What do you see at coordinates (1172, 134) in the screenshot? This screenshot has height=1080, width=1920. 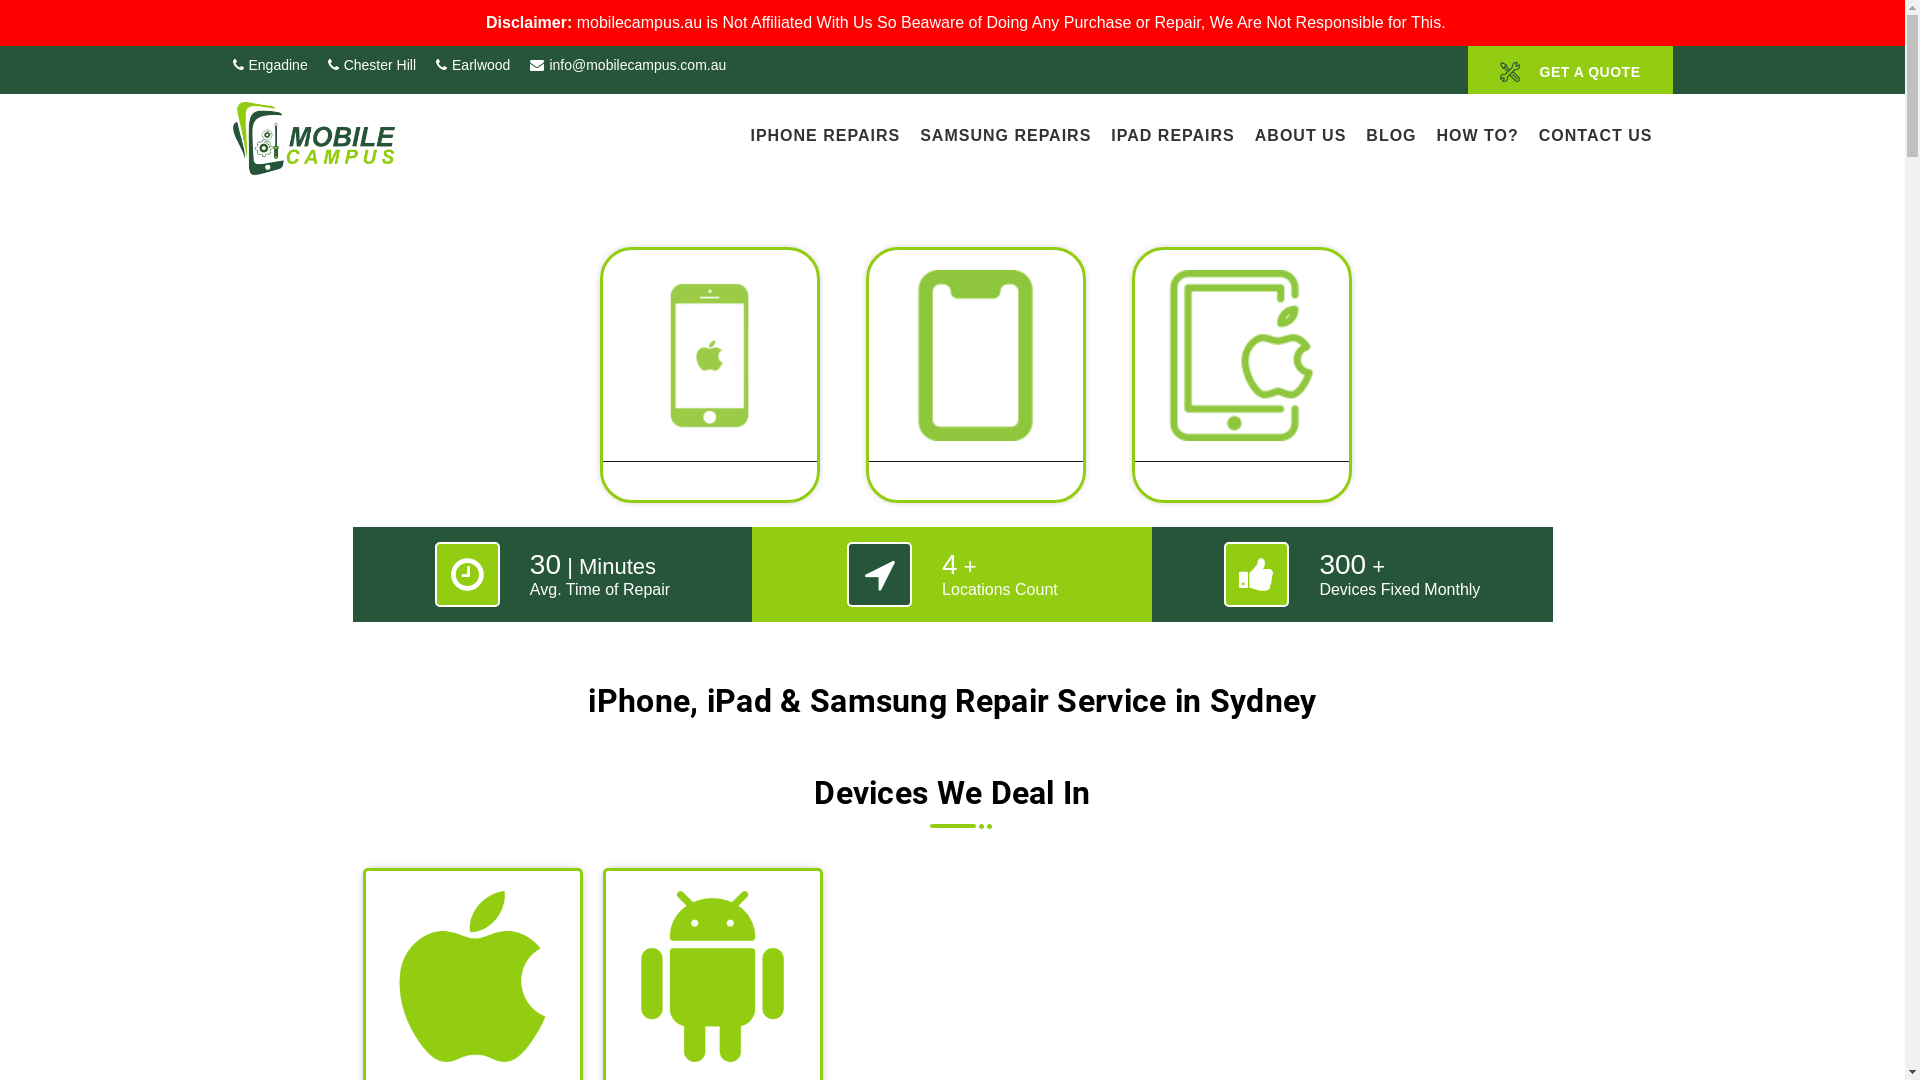 I see `IPAD REPAIRS` at bounding box center [1172, 134].